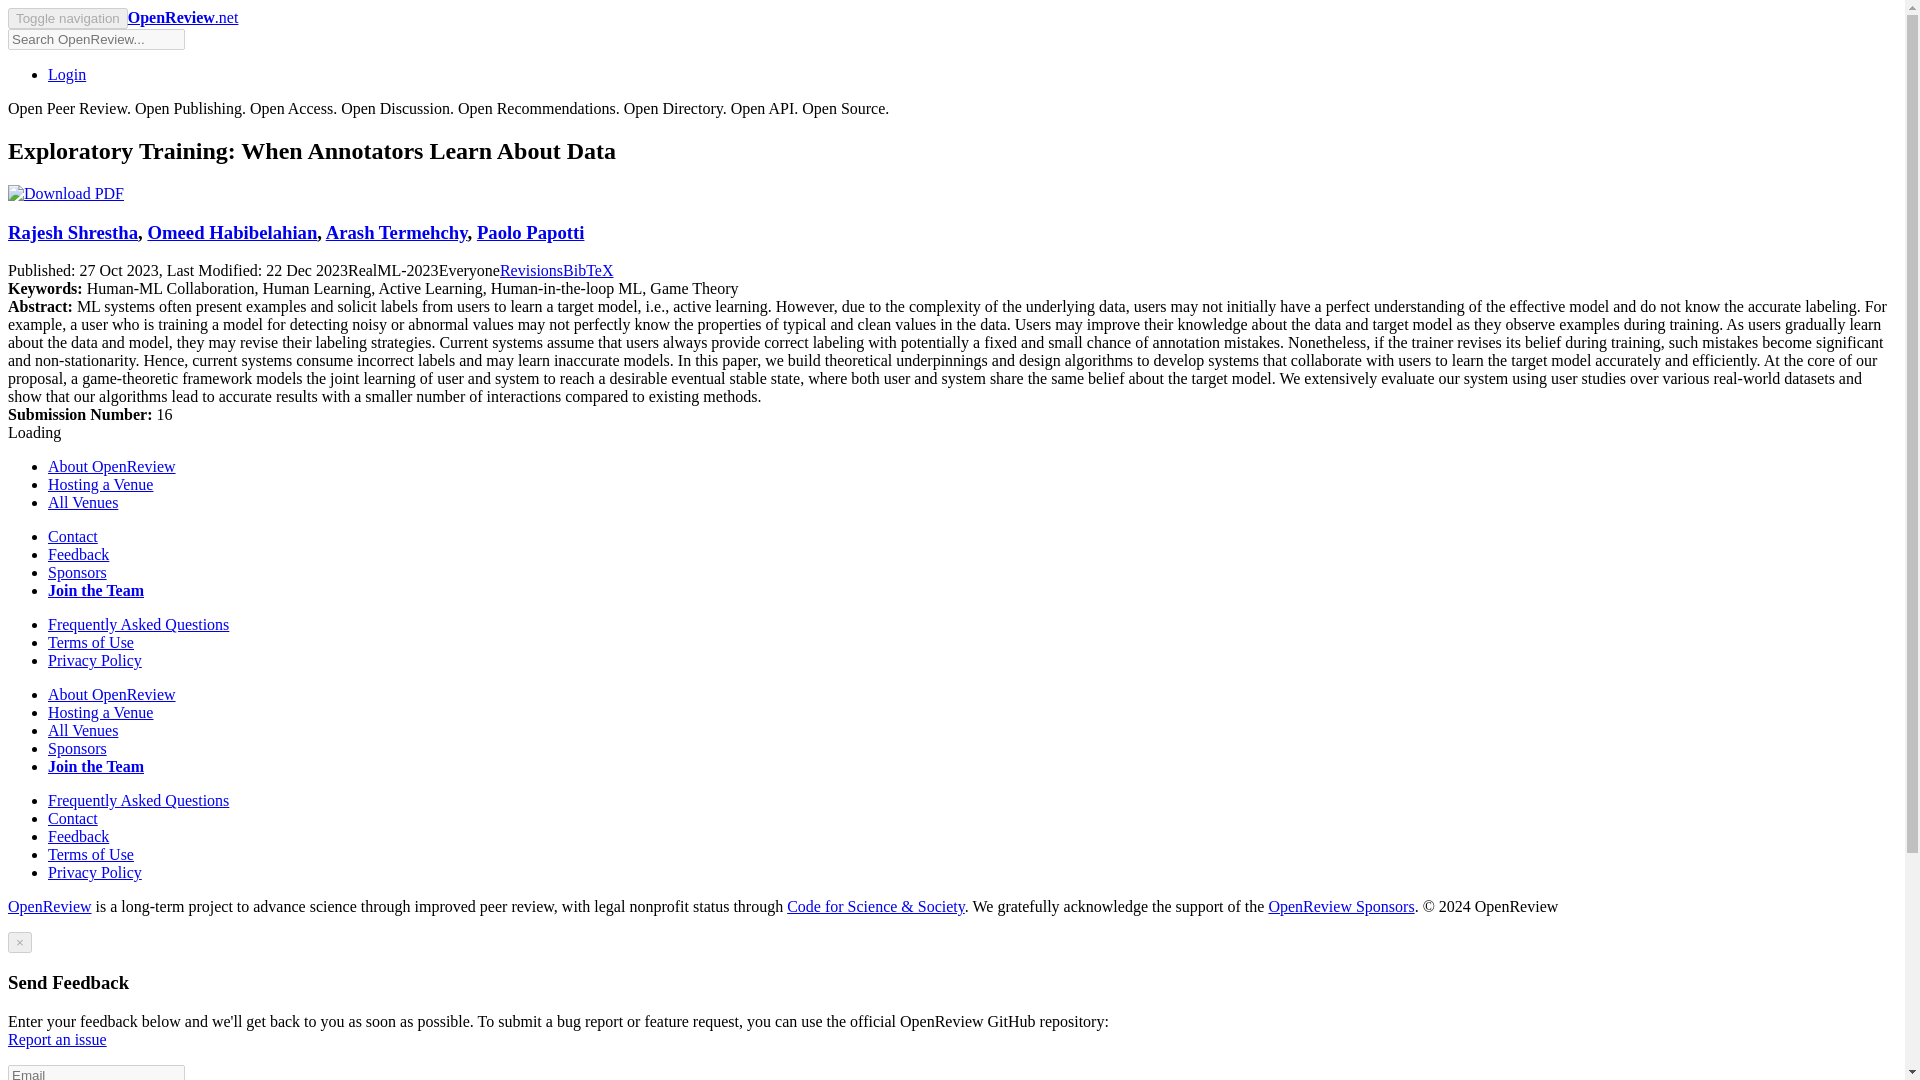 This screenshot has height=1080, width=1920. I want to click on Sponsors, so click(78, 748).